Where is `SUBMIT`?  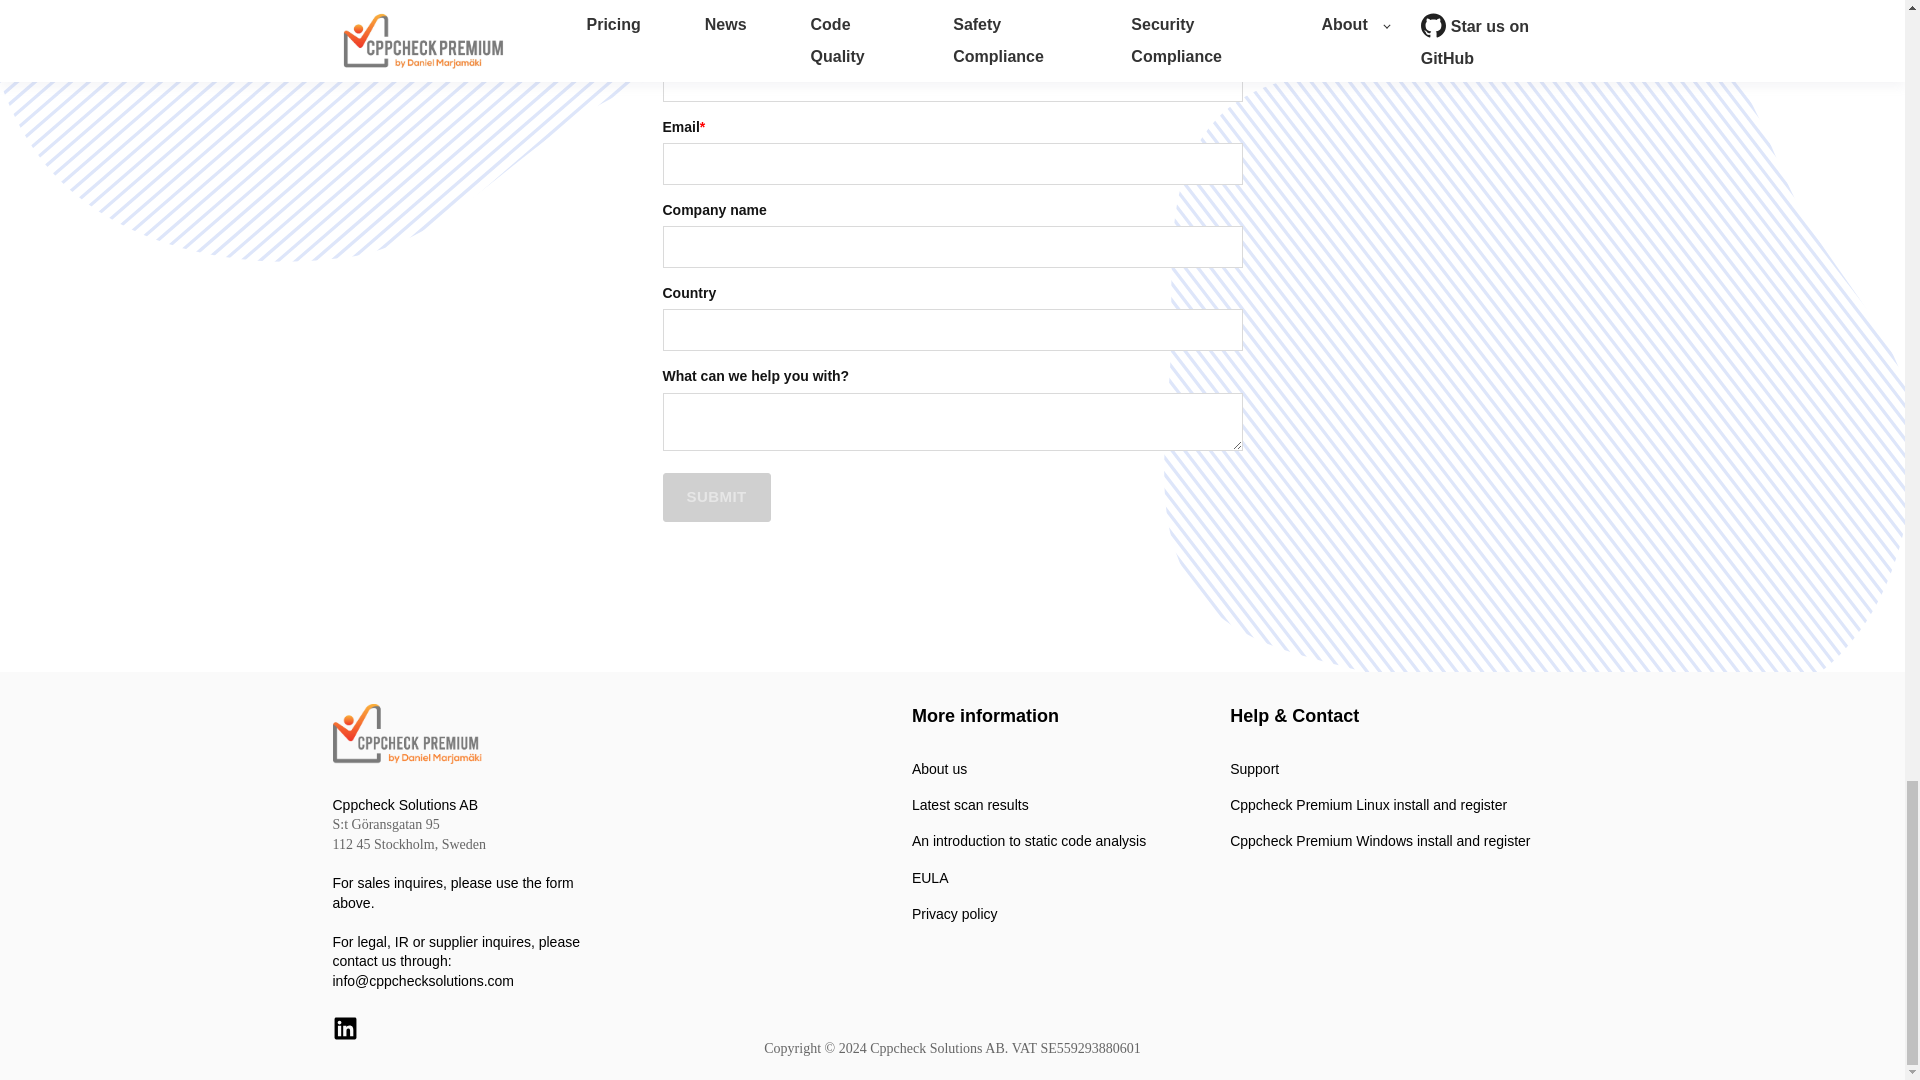
SUBMIT is located at coordinates (716, 497).